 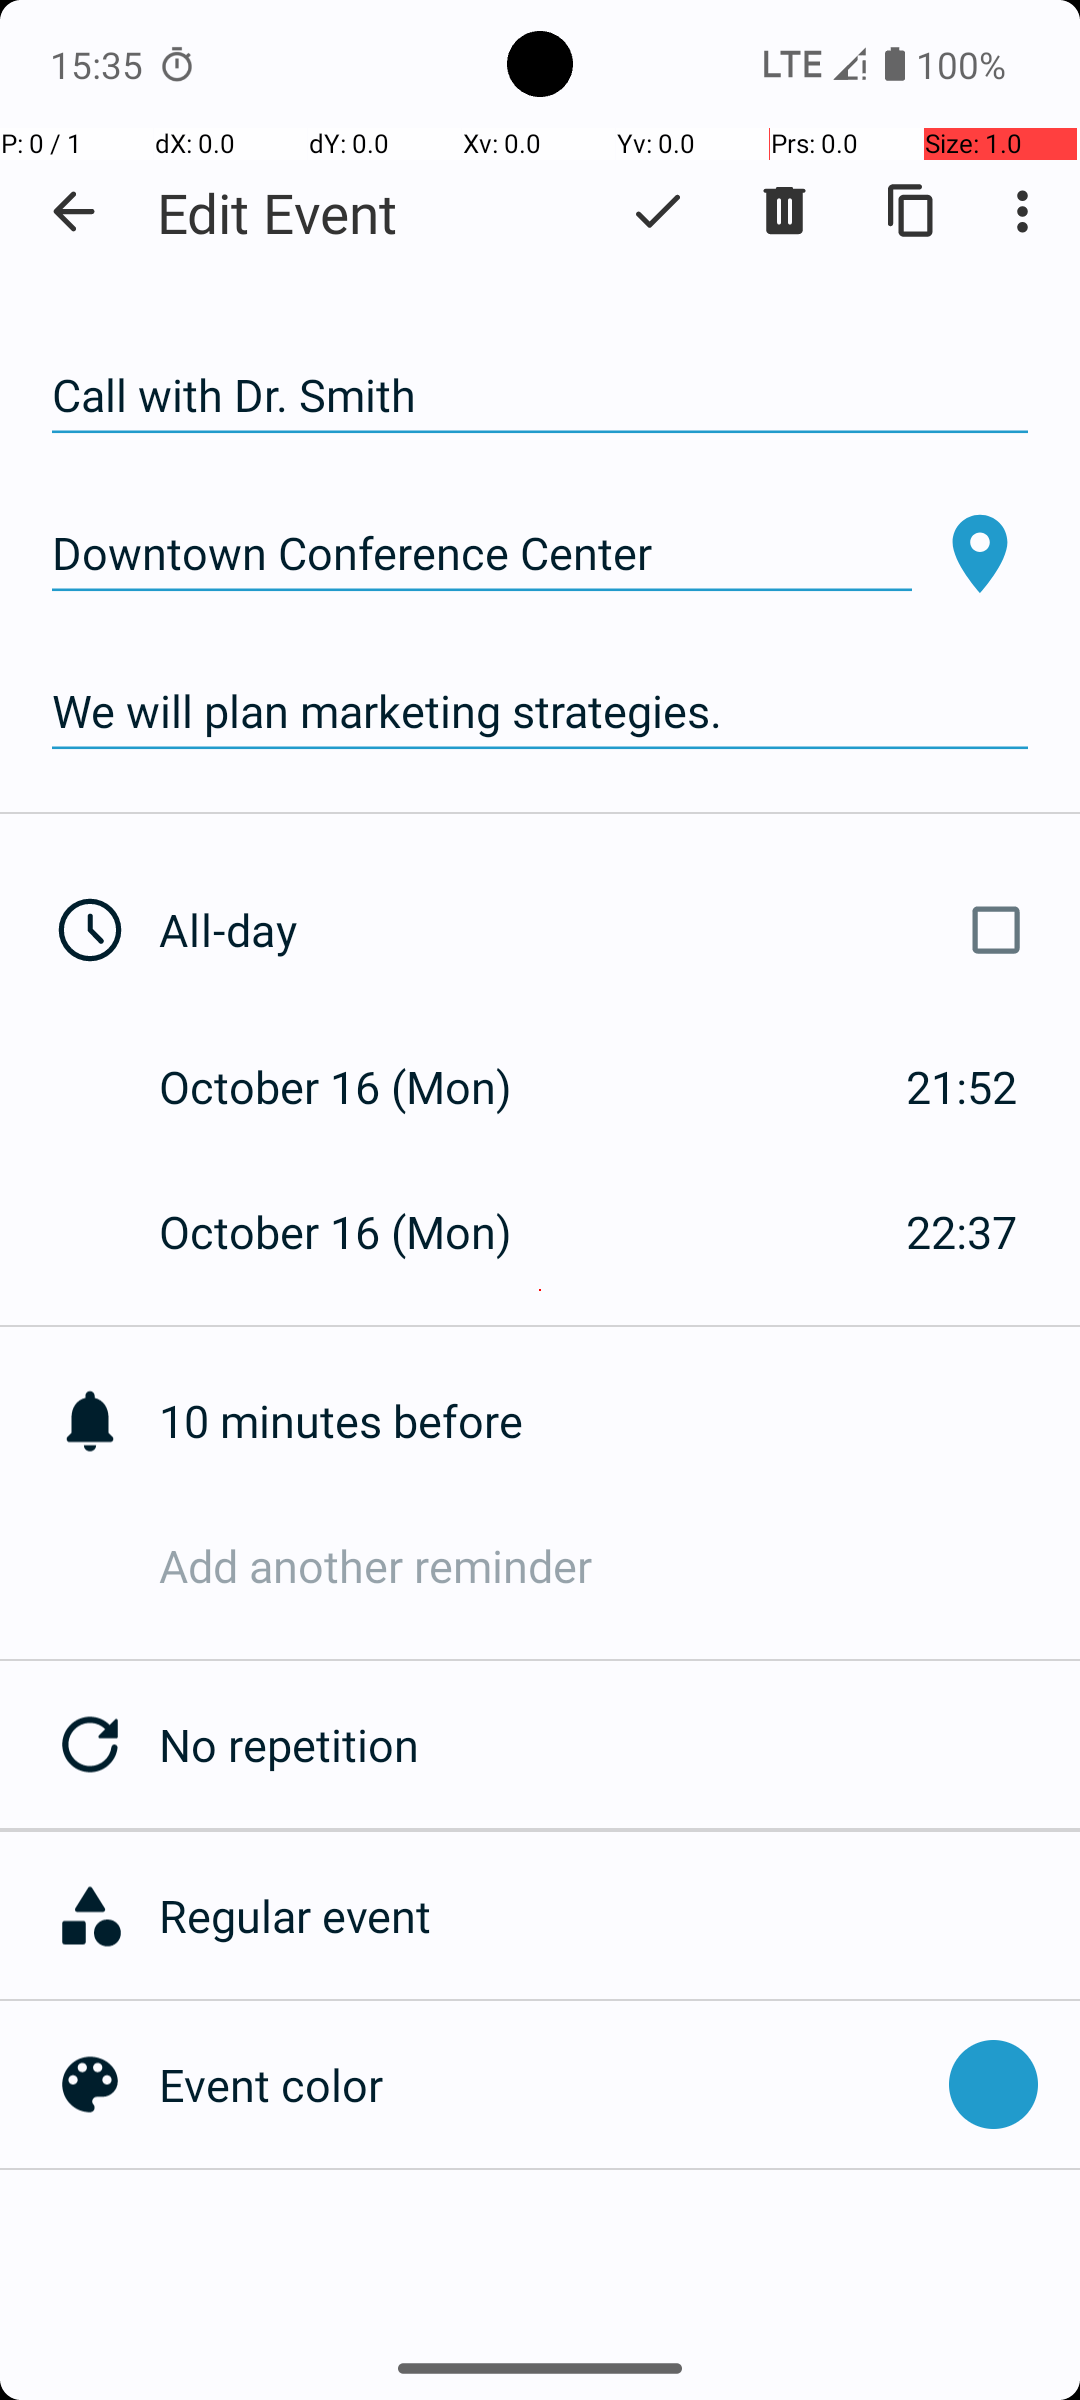 What do you see at coordinates (962, 1232) in the screenshot?
I see `22:37` at bounding box center [962, 1232].